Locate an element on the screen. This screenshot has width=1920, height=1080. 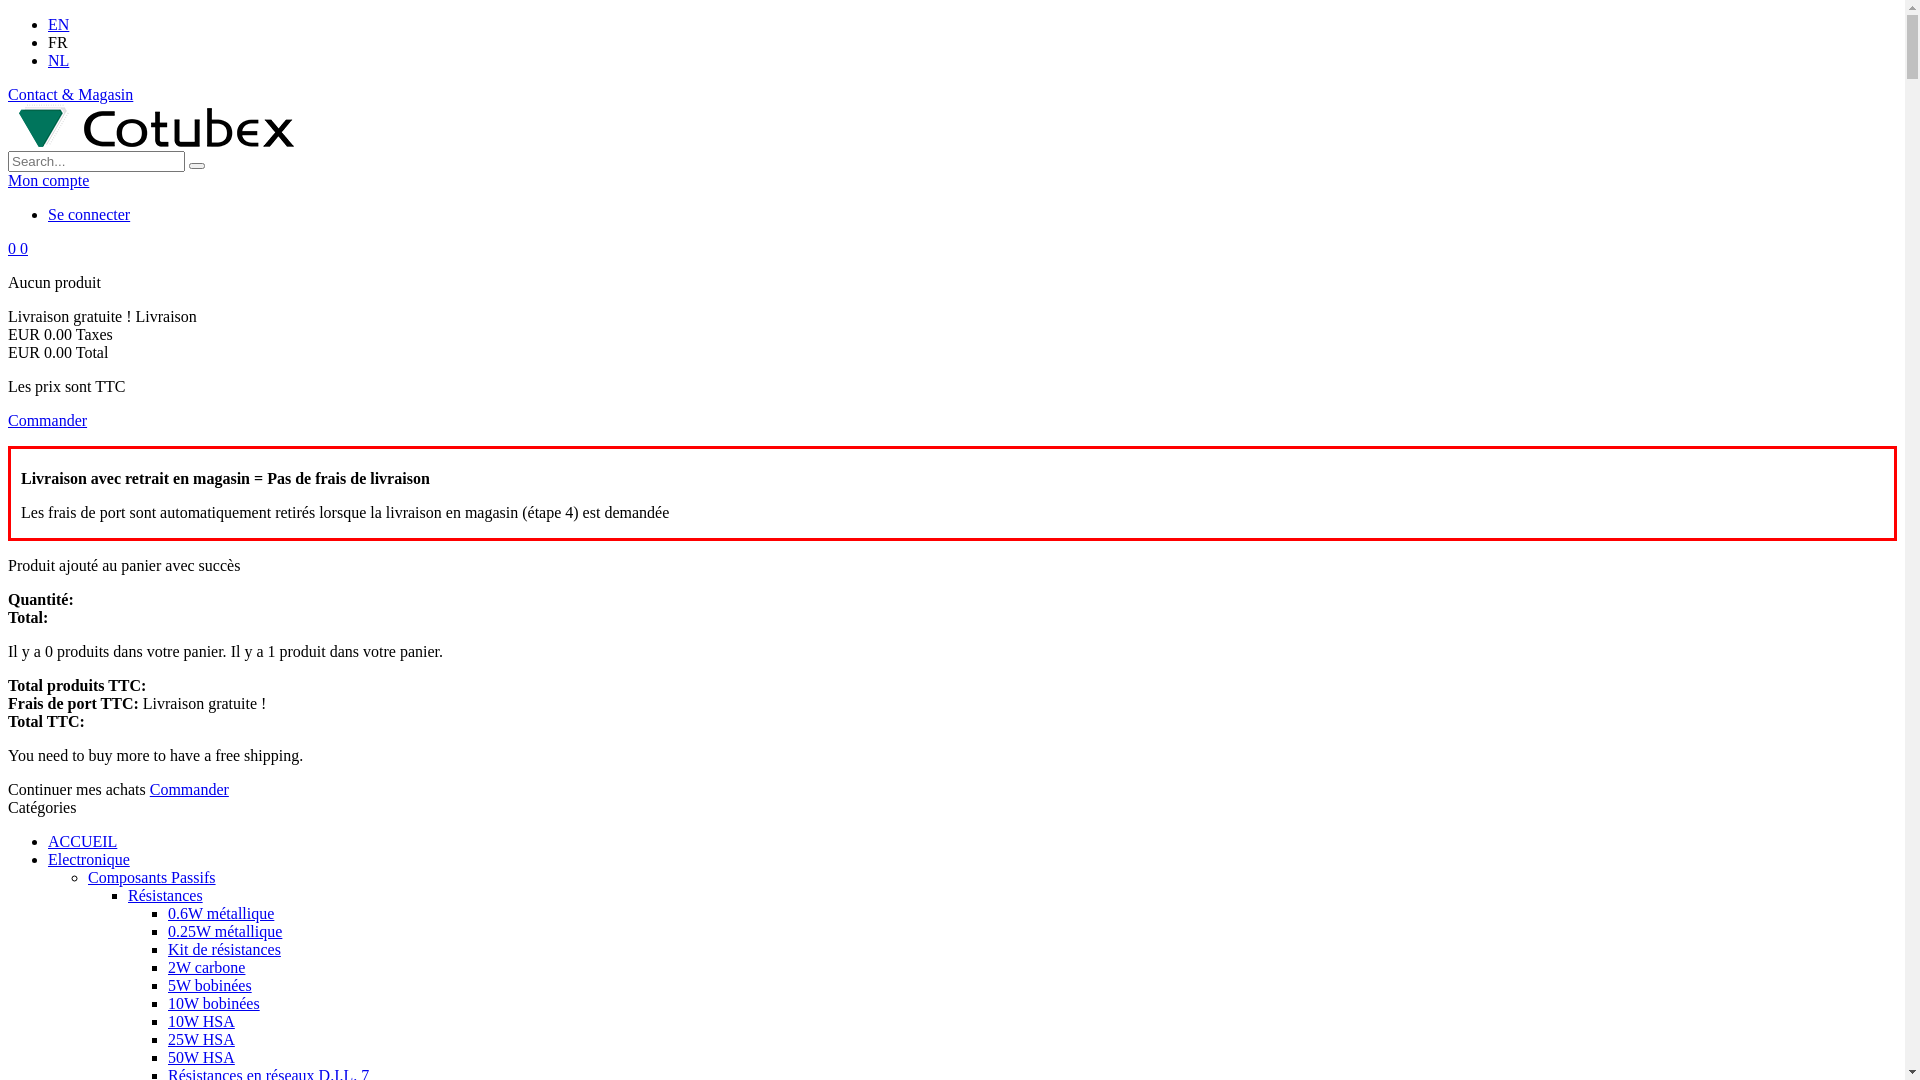
Cotubex is located at coordinates (152, 142).